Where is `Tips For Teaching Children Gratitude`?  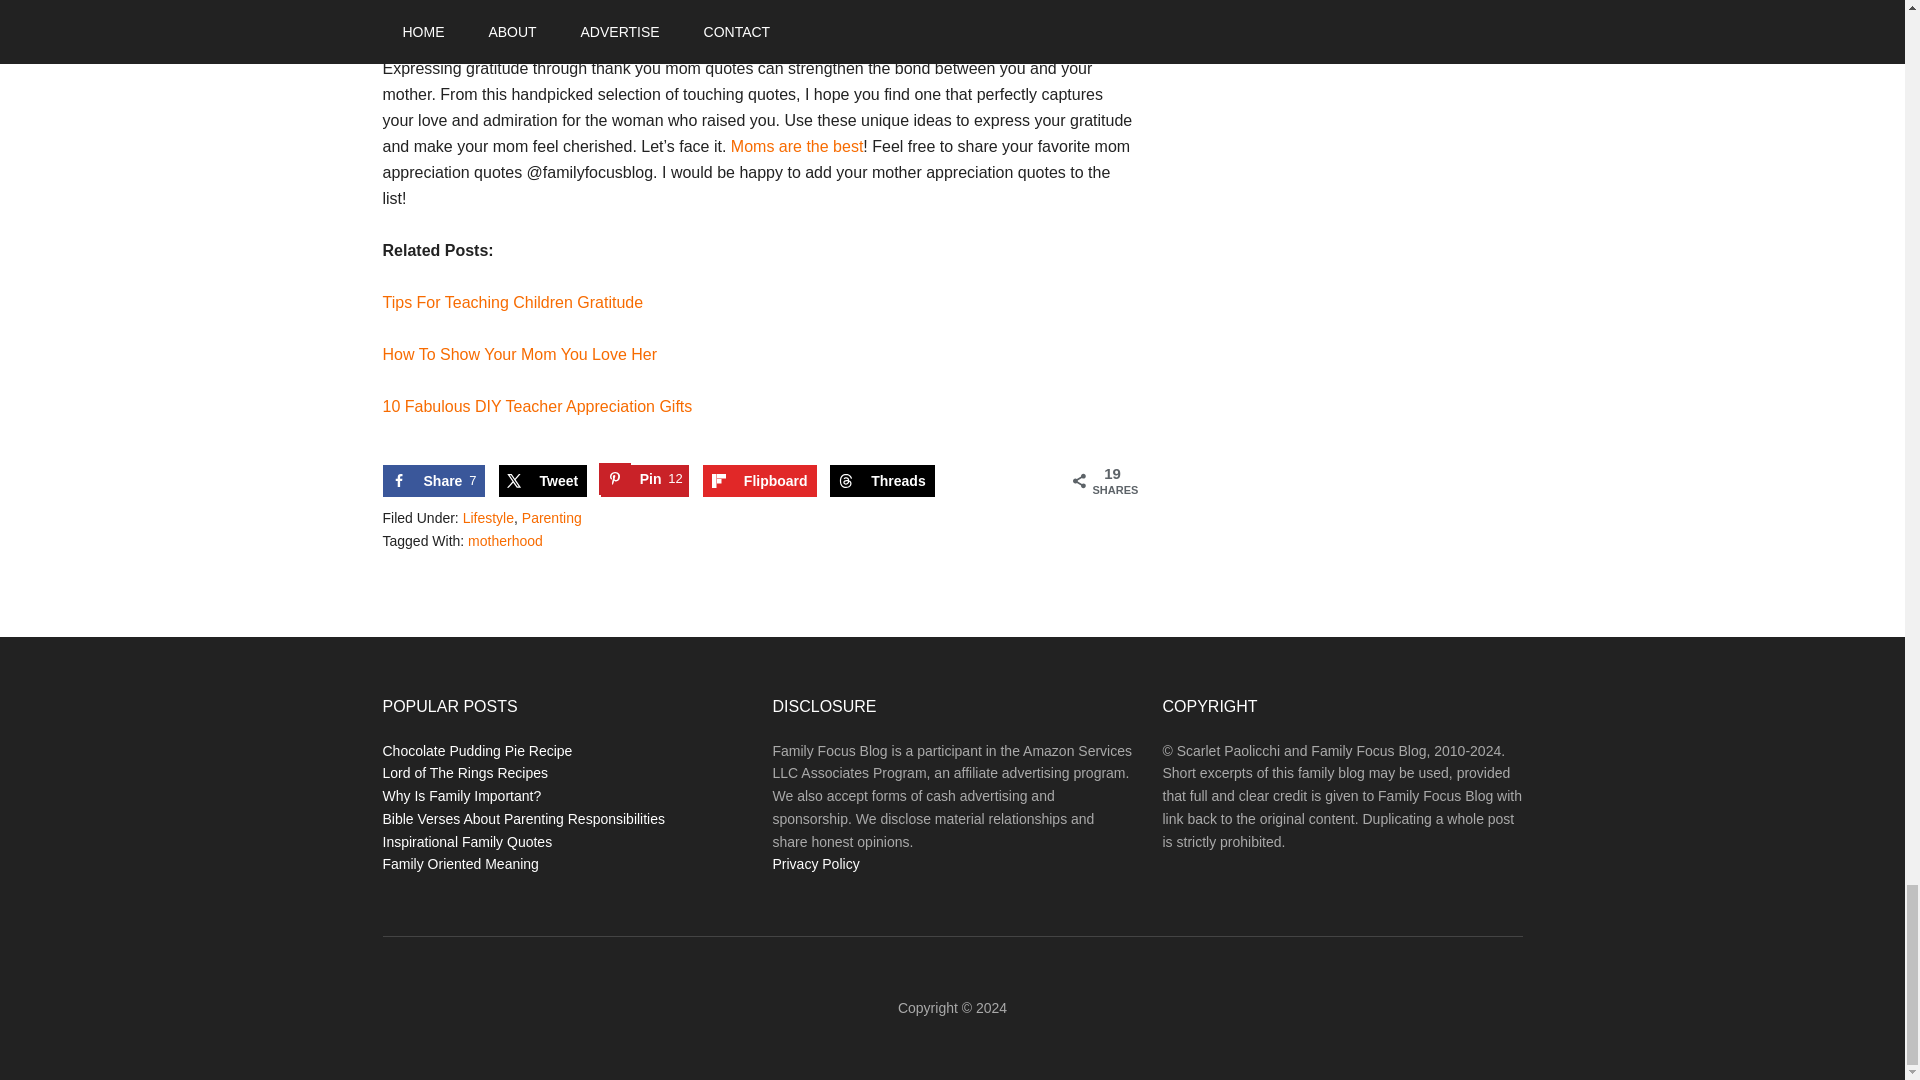 Tips For Teaching Children Gratitude is located at coordinates (432, 480).